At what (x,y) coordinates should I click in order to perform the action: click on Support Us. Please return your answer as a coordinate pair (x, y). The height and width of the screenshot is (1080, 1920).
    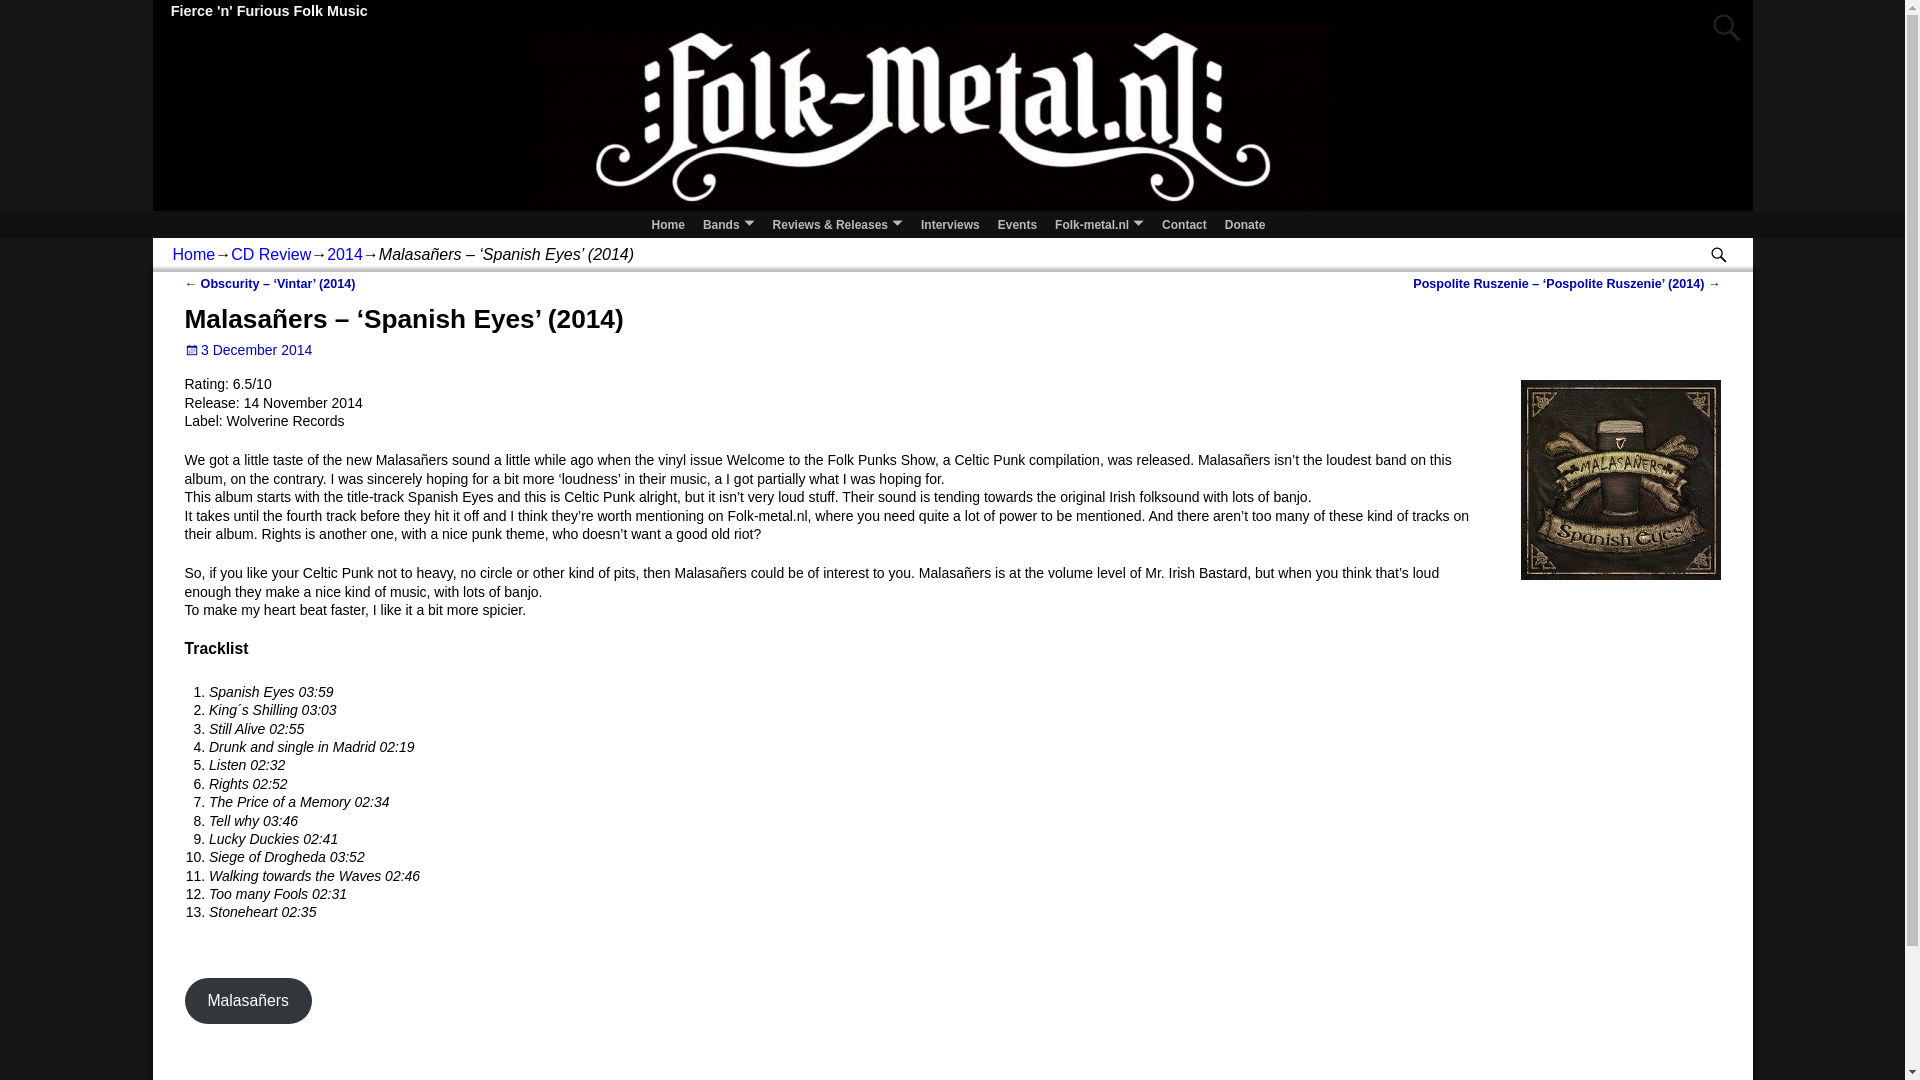
    Looking at the image, I should click on (1244, 223).